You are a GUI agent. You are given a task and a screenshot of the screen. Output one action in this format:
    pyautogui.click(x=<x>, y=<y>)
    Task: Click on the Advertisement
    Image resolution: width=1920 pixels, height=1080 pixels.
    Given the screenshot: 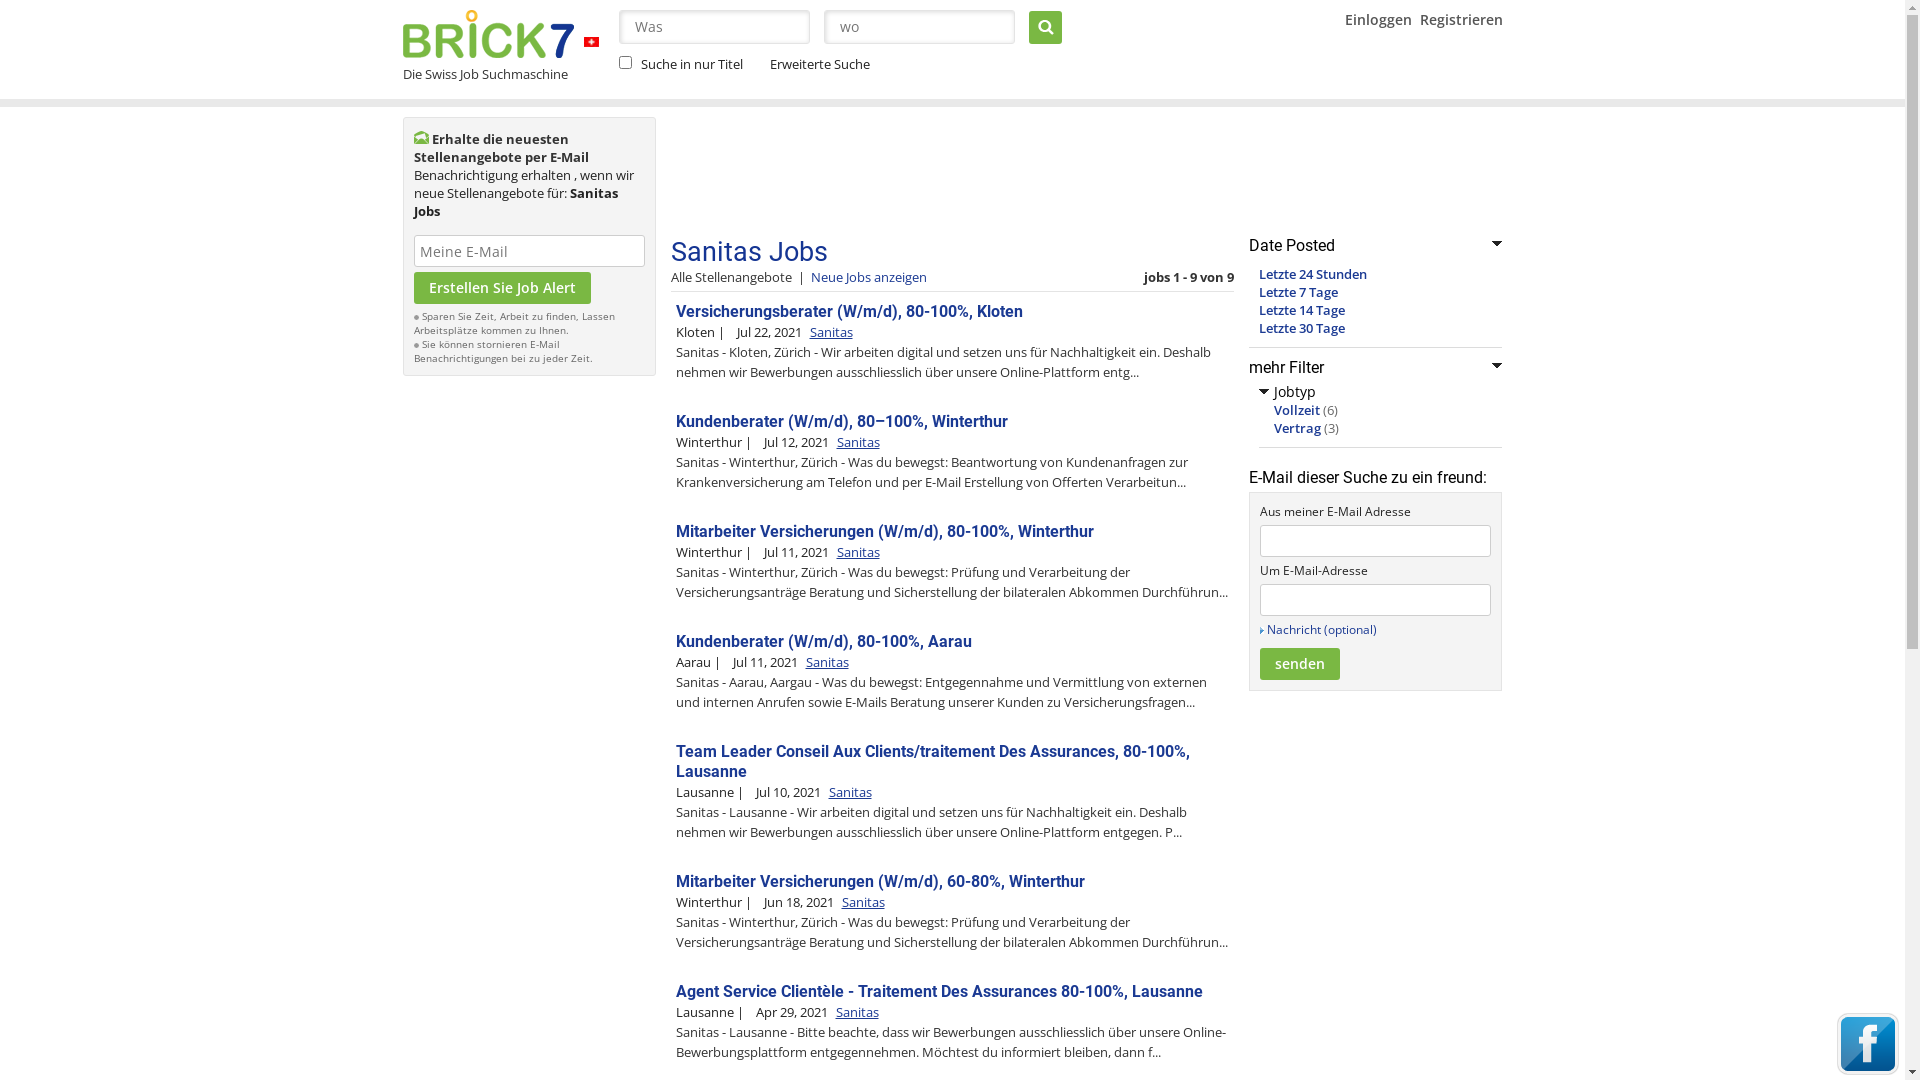 What is the action you would take?
    pyautogui.click(x=1034, y=172)
    